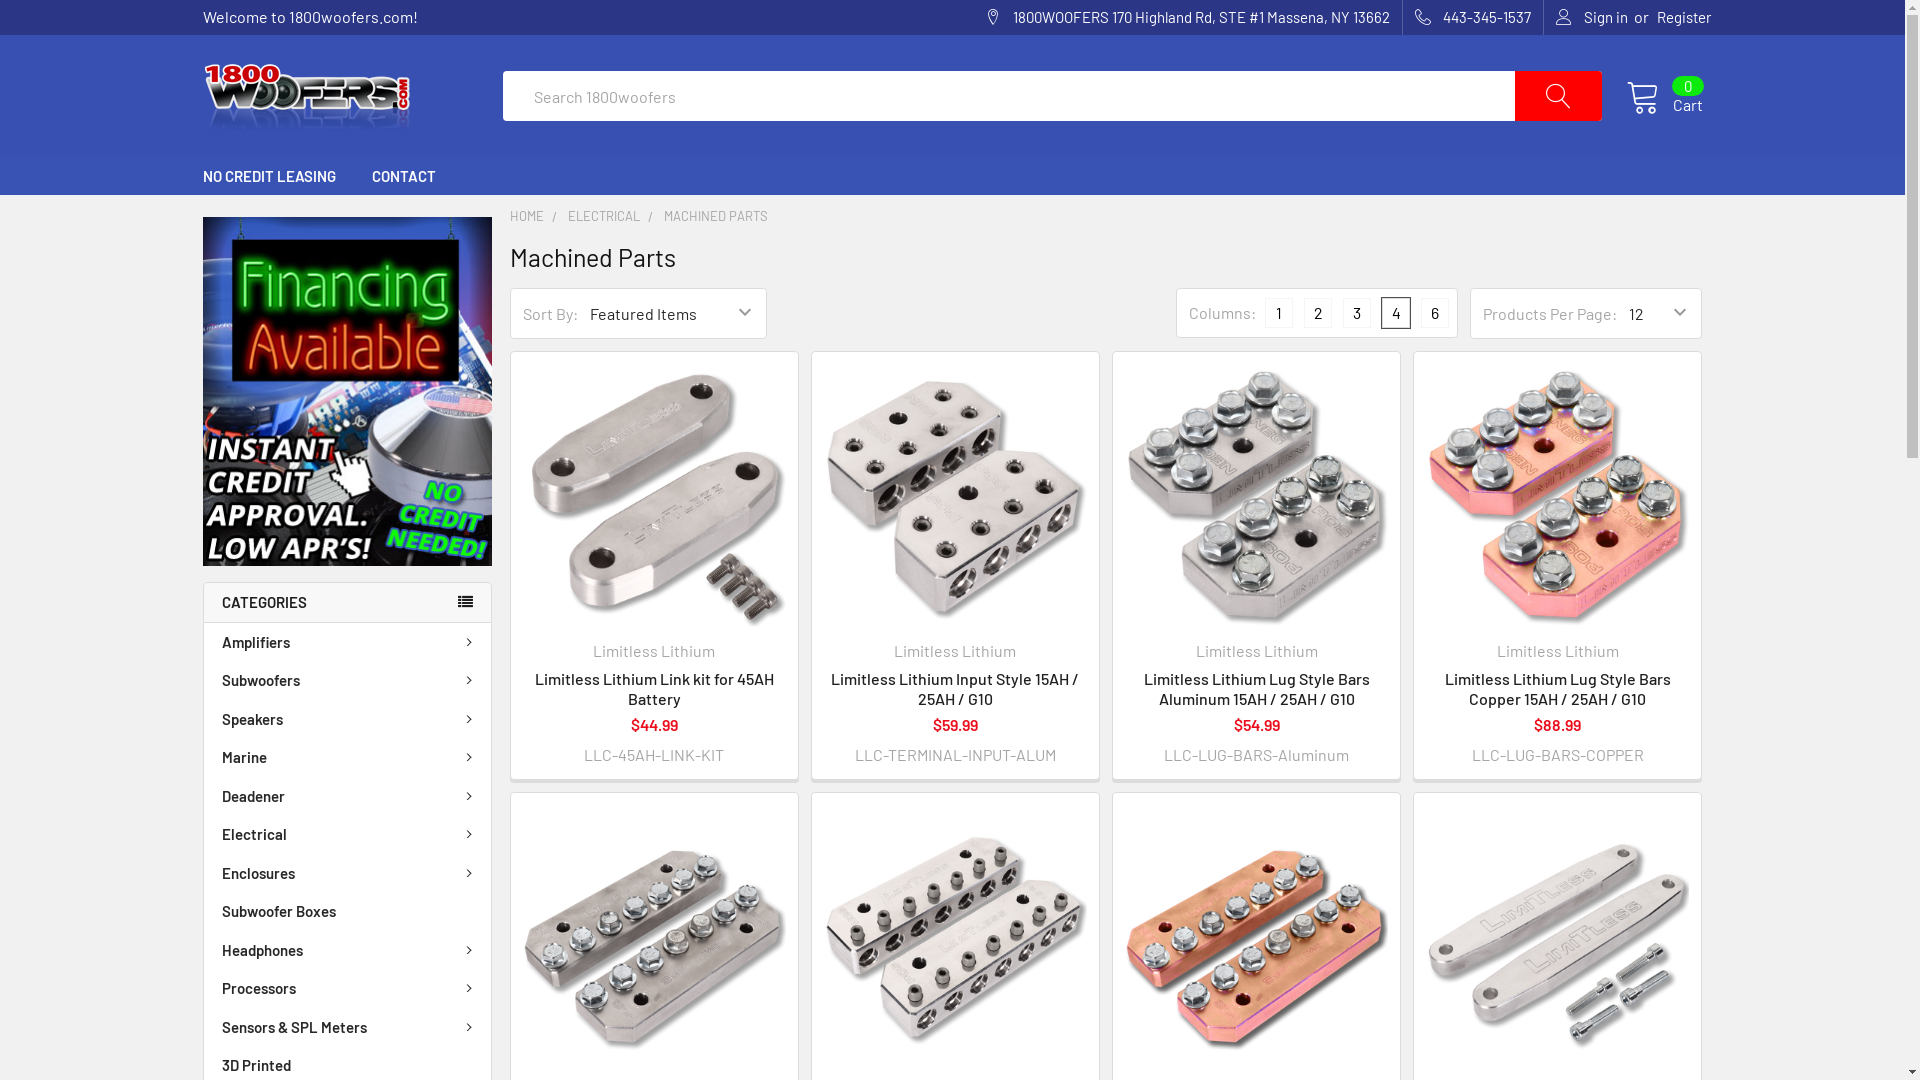 Image resolution: width=1920 pixels, height=1080 pixels. Describe the element at coordinates (604, 216) in the screenshot. I see `ELECTRICAL` at that location.